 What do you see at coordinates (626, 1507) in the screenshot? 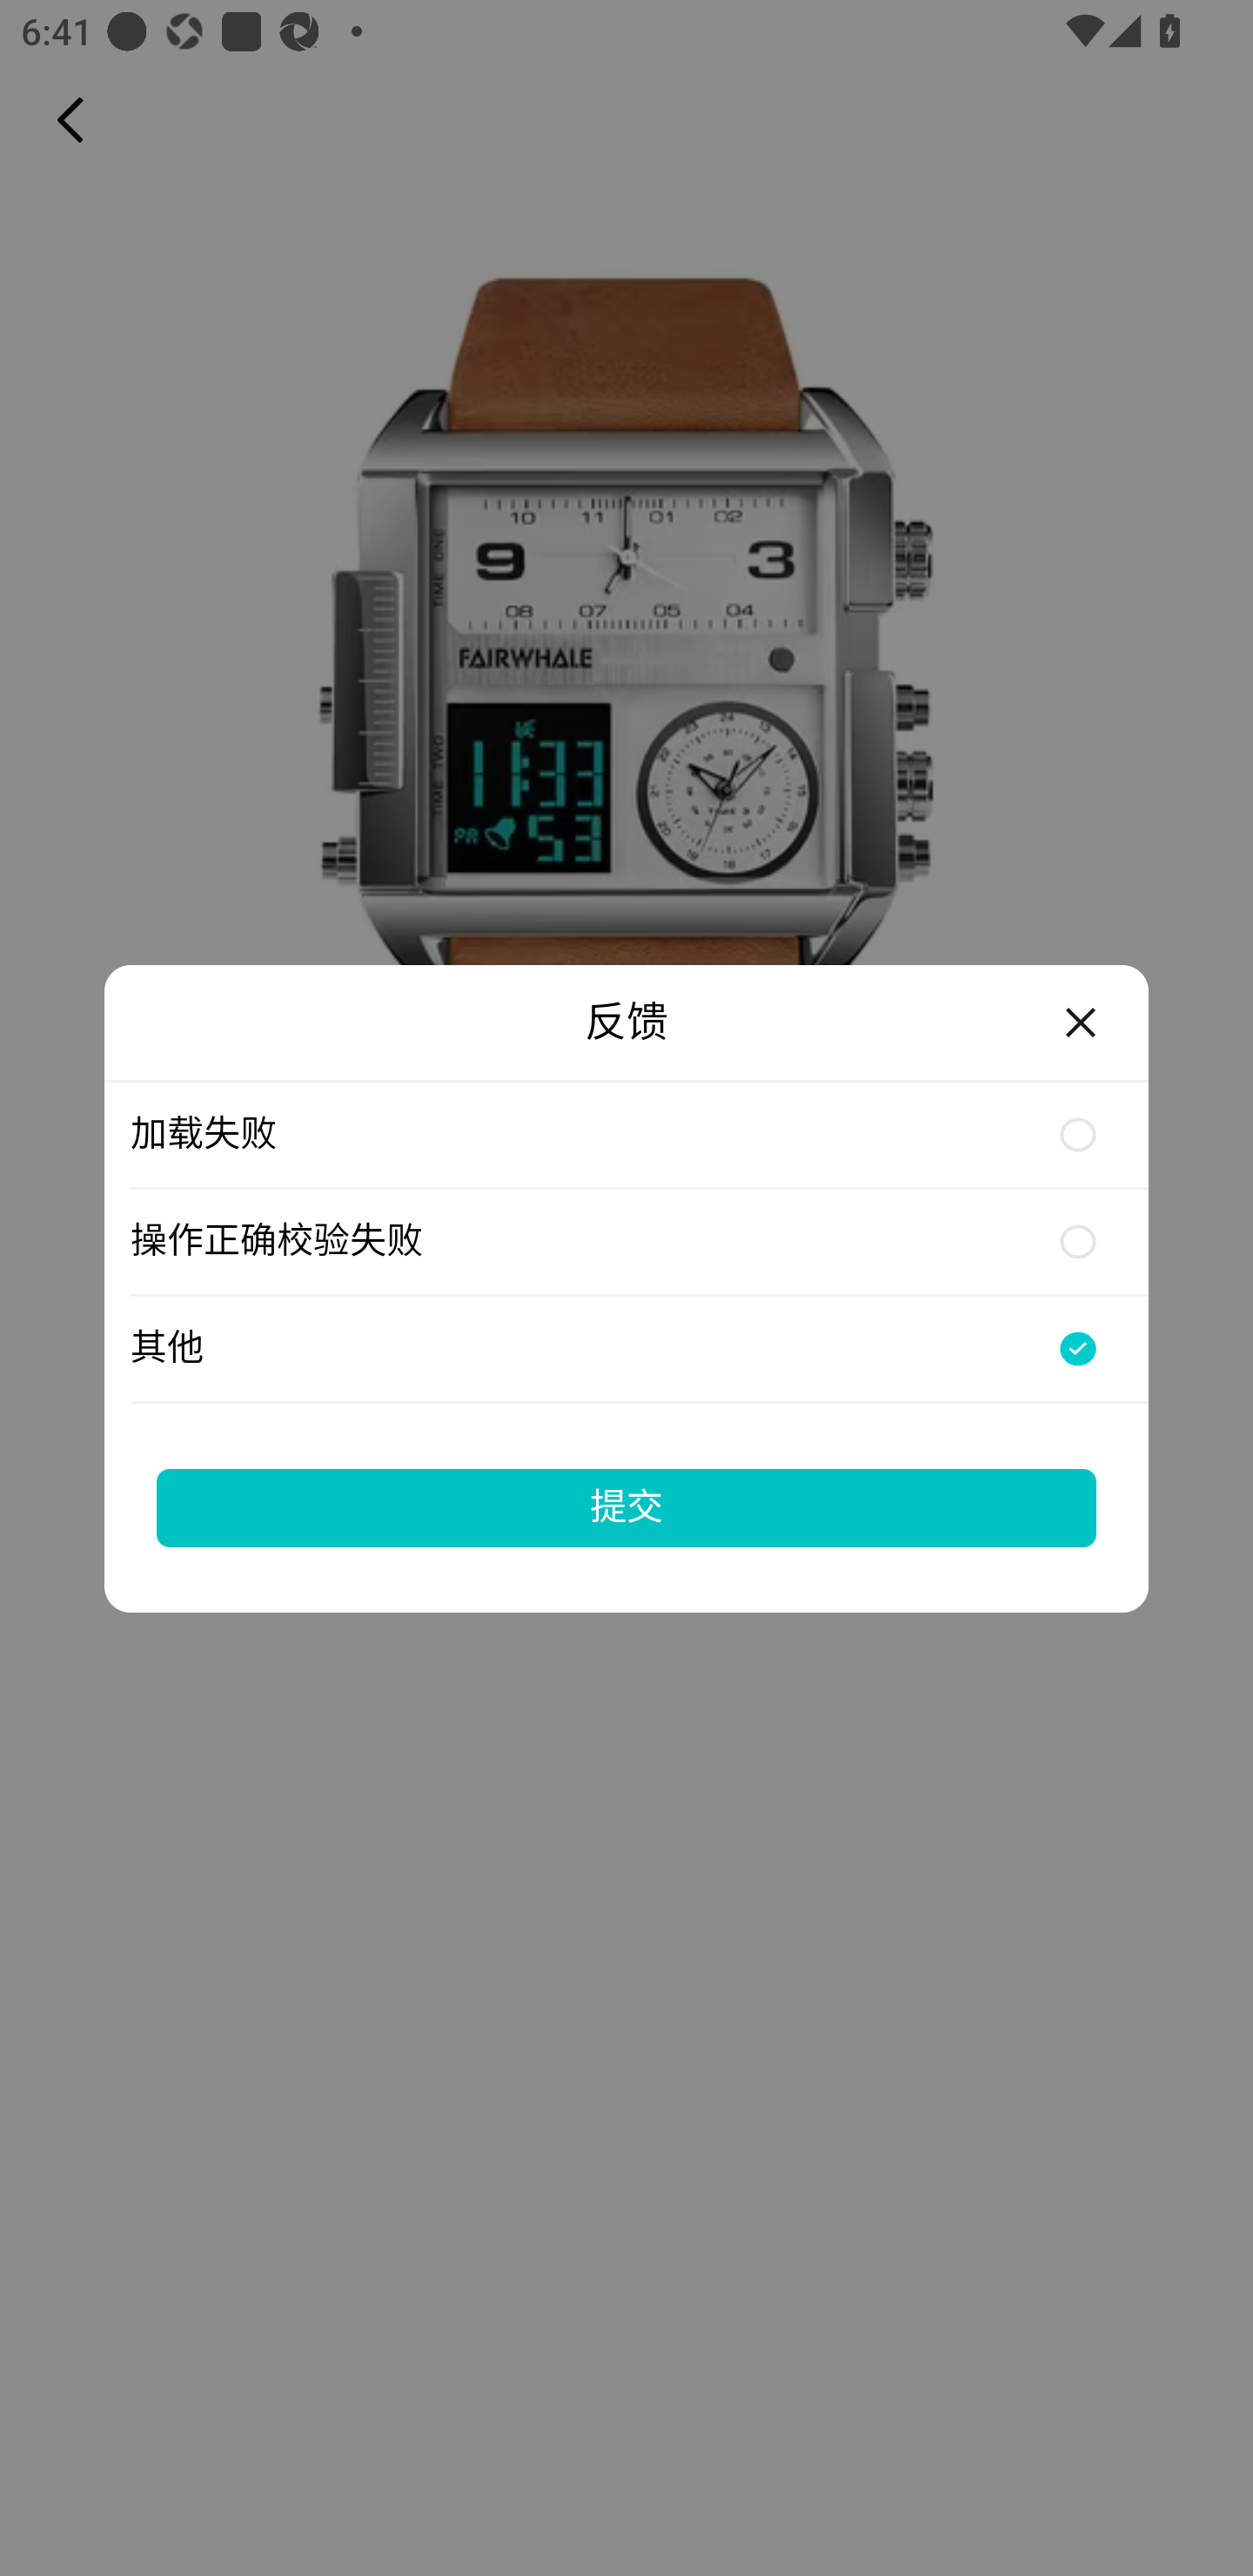
I see `提交` at bounding box center [626, 1507].